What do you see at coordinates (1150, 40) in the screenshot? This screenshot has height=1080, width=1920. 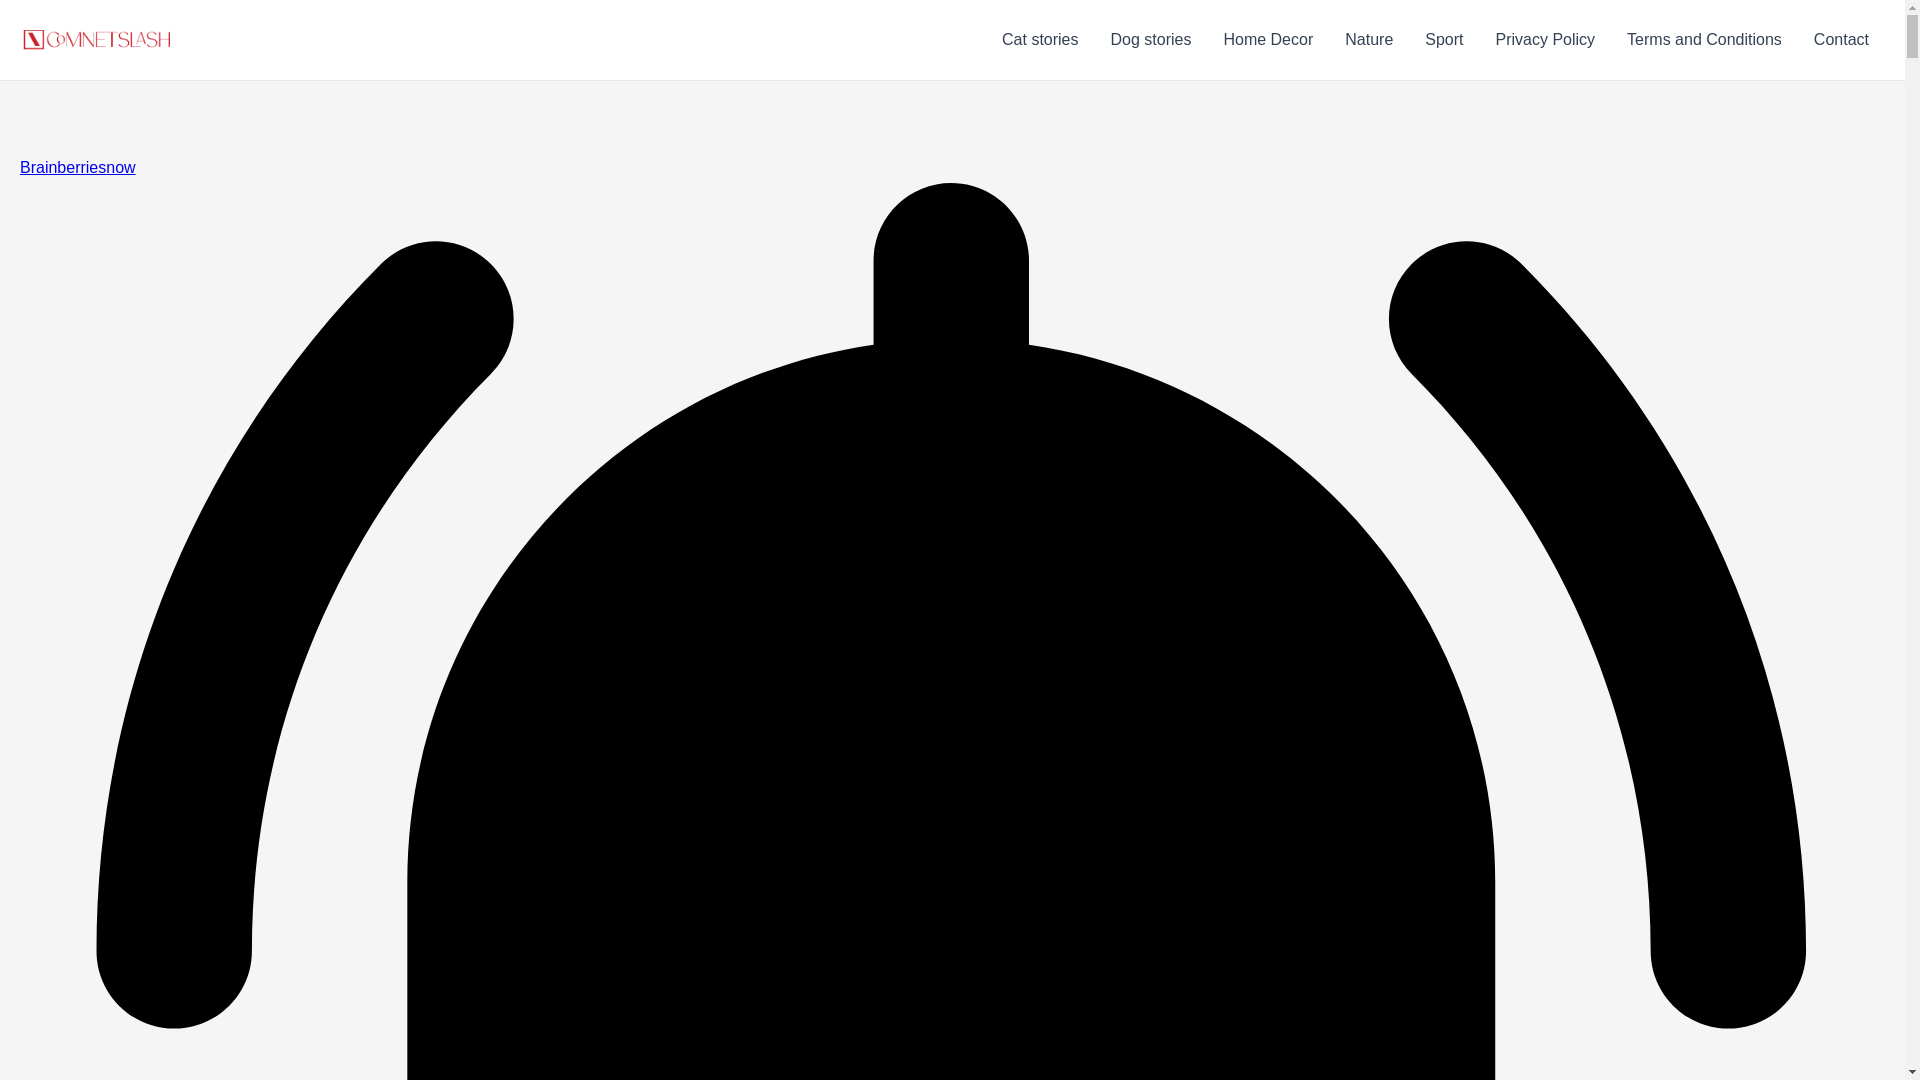 I see `Dog stories` at bounding box center [1150, 40].